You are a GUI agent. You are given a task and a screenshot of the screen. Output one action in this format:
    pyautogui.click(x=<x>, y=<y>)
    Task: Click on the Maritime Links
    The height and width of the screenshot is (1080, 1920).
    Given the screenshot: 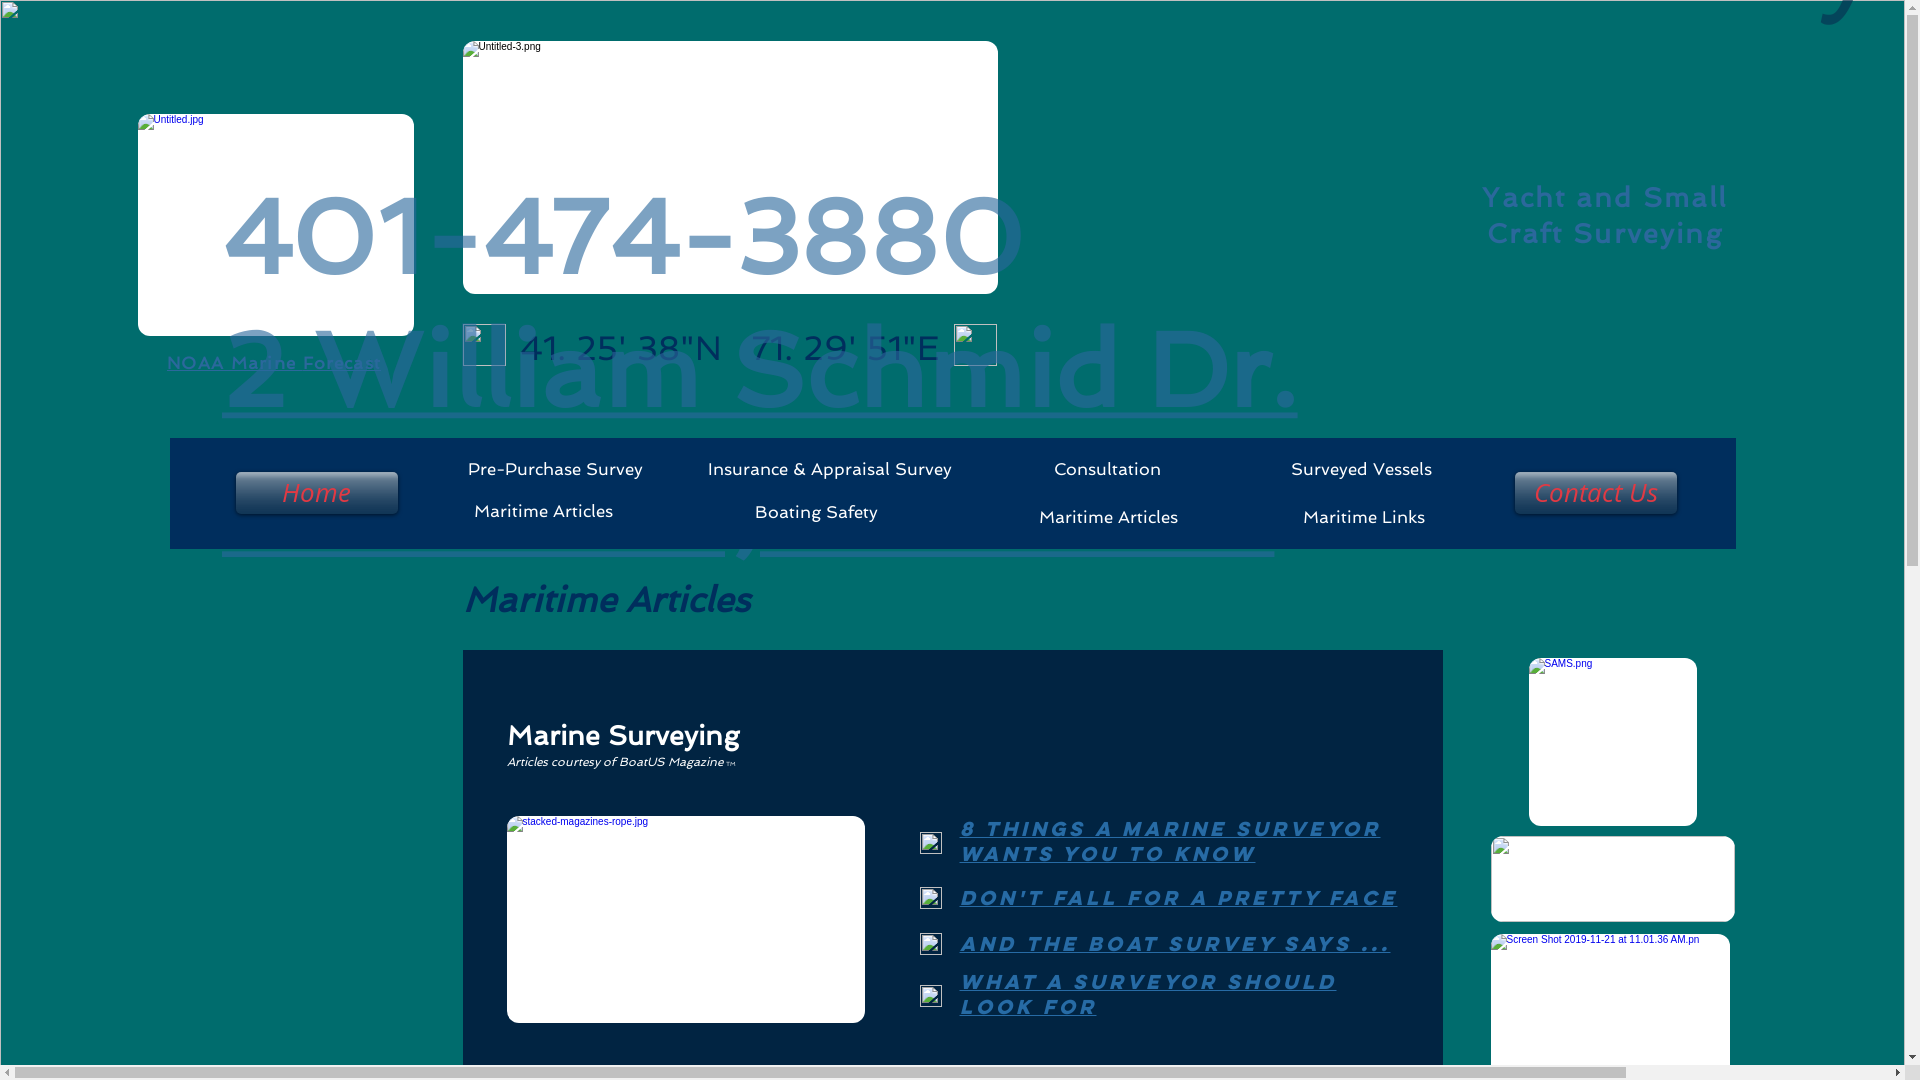 What is the action you would take?
    pyautogui.click(x=1361, y=518)
    